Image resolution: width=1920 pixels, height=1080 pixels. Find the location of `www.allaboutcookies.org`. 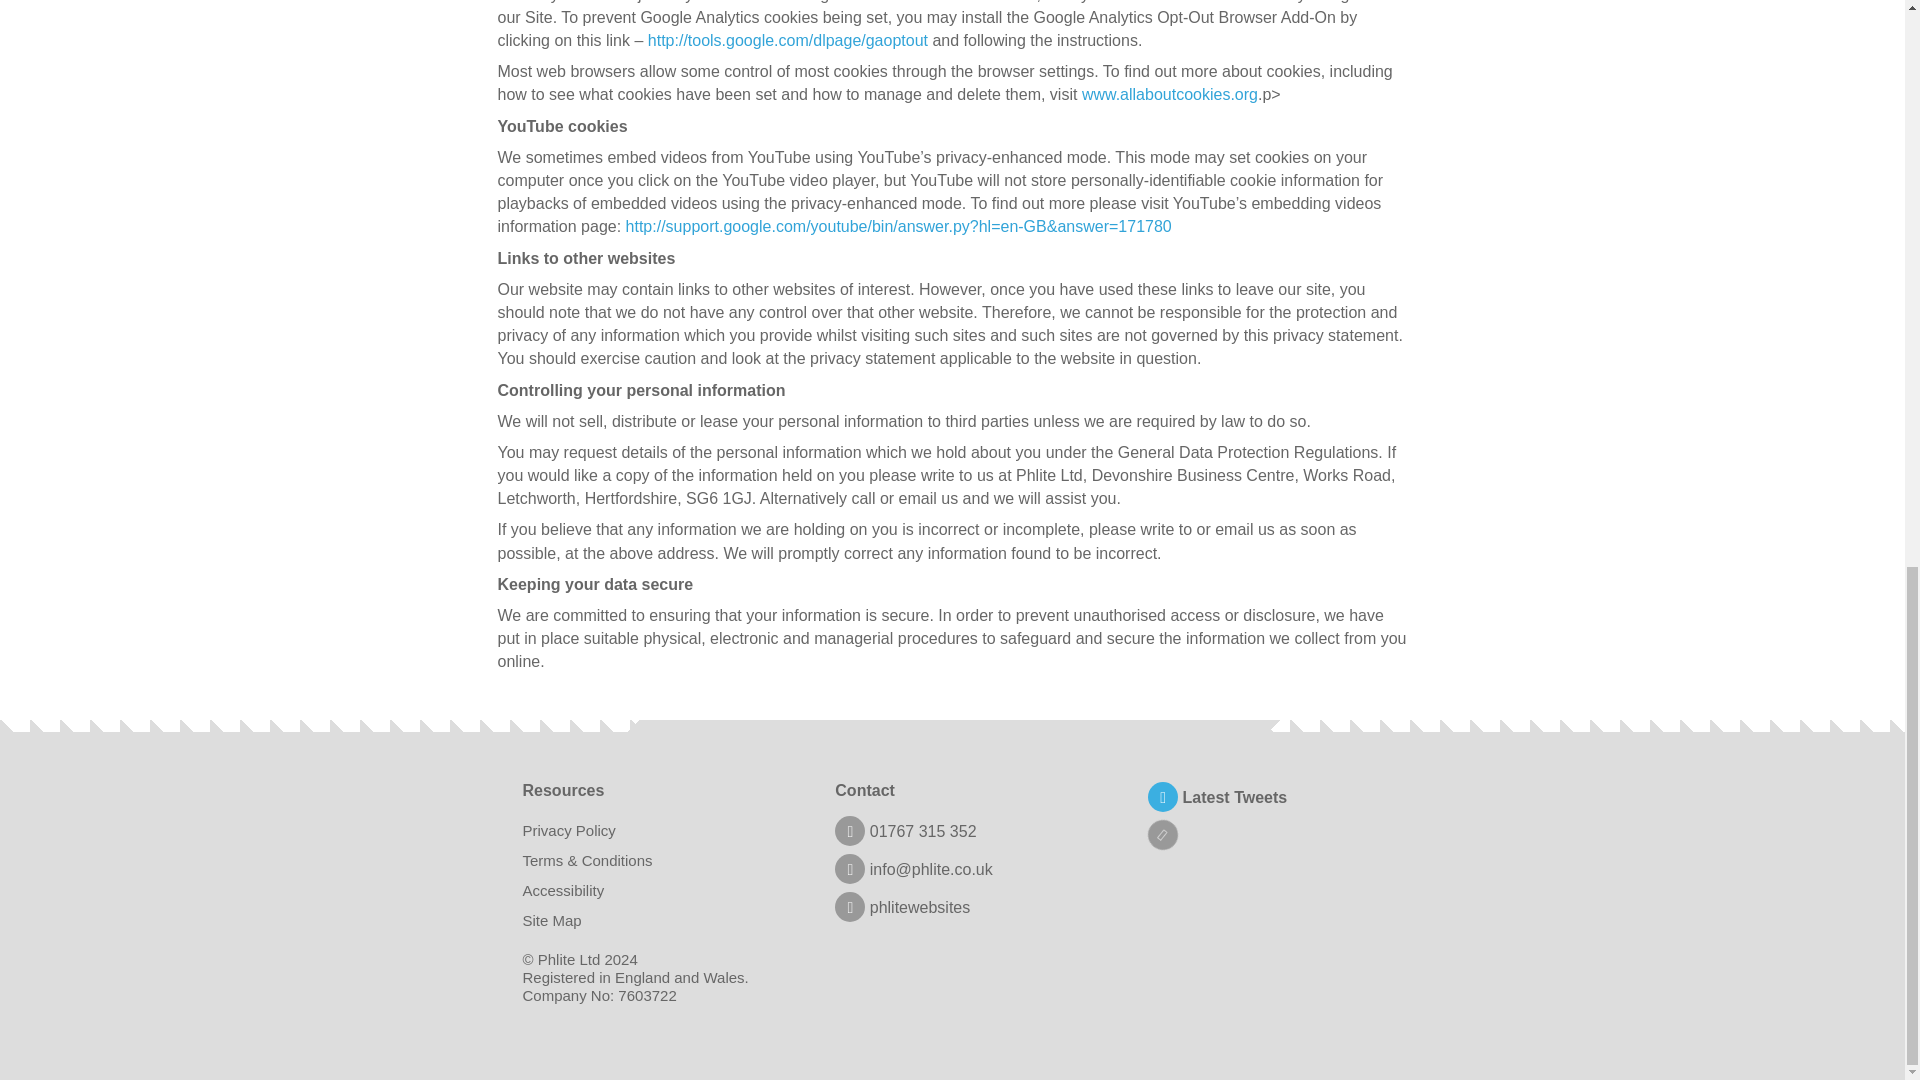

www.allaboutcookies.org is located at coordinates (1170, 94).